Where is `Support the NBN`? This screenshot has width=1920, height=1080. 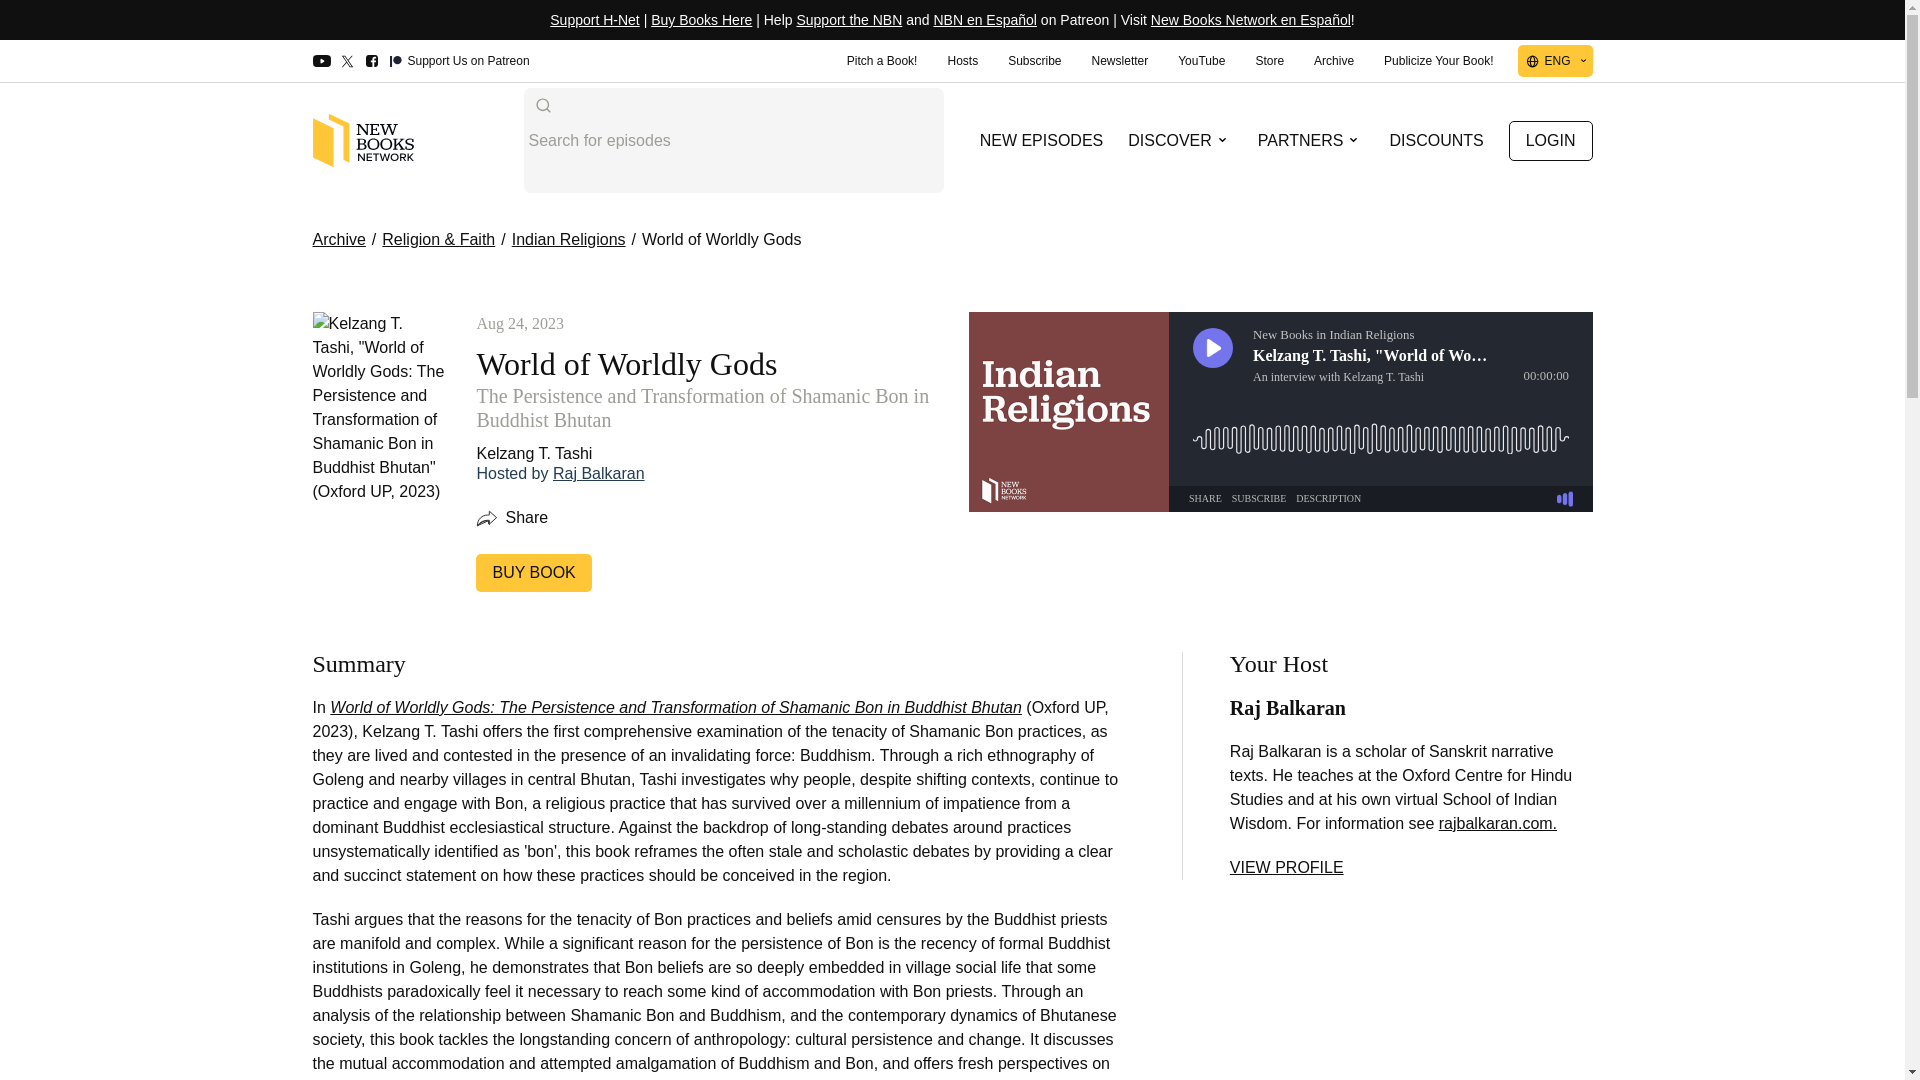 Support the NBN is located at coordinates (849, 20).